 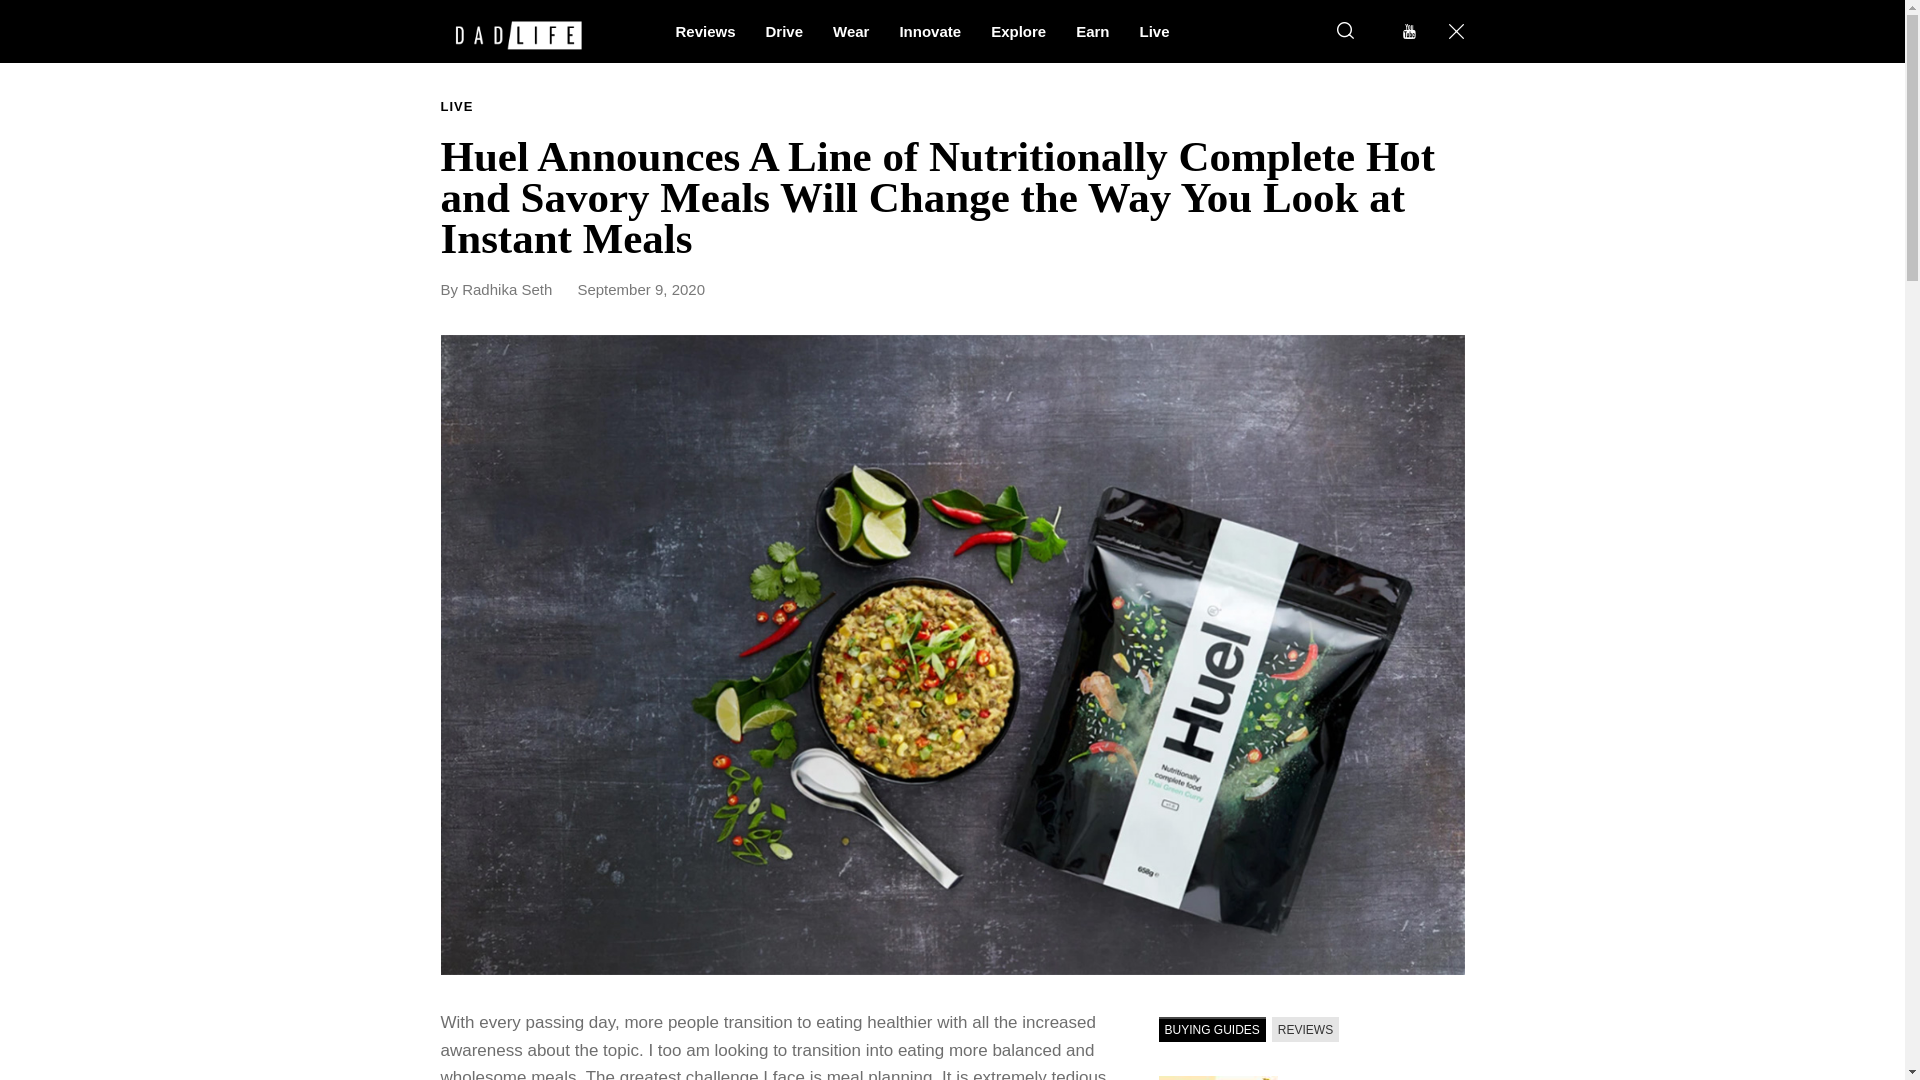 I want to click on Explore, so click(x=1018, y=30).